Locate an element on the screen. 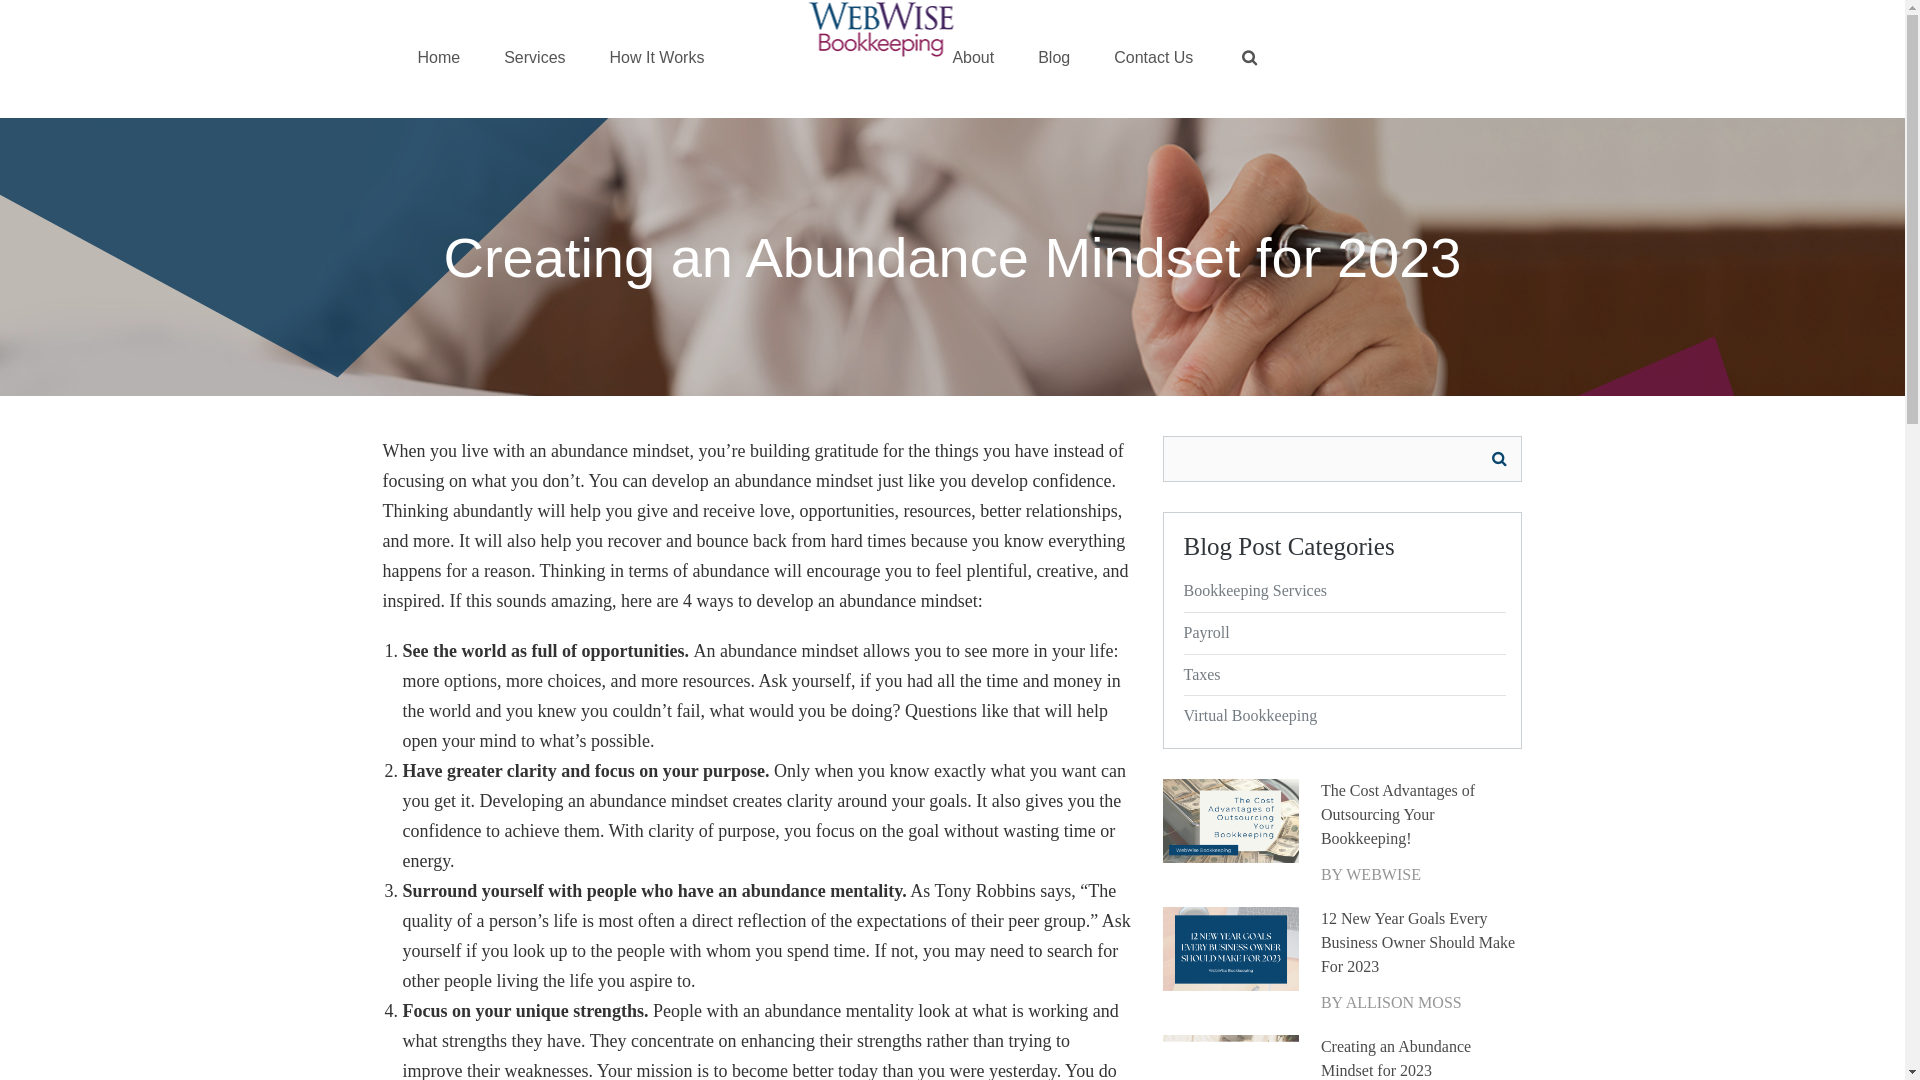 The width and height of the screenshot is (1920, 1080). Virtual Bookkeeping is located at coordinates (1342, 716).